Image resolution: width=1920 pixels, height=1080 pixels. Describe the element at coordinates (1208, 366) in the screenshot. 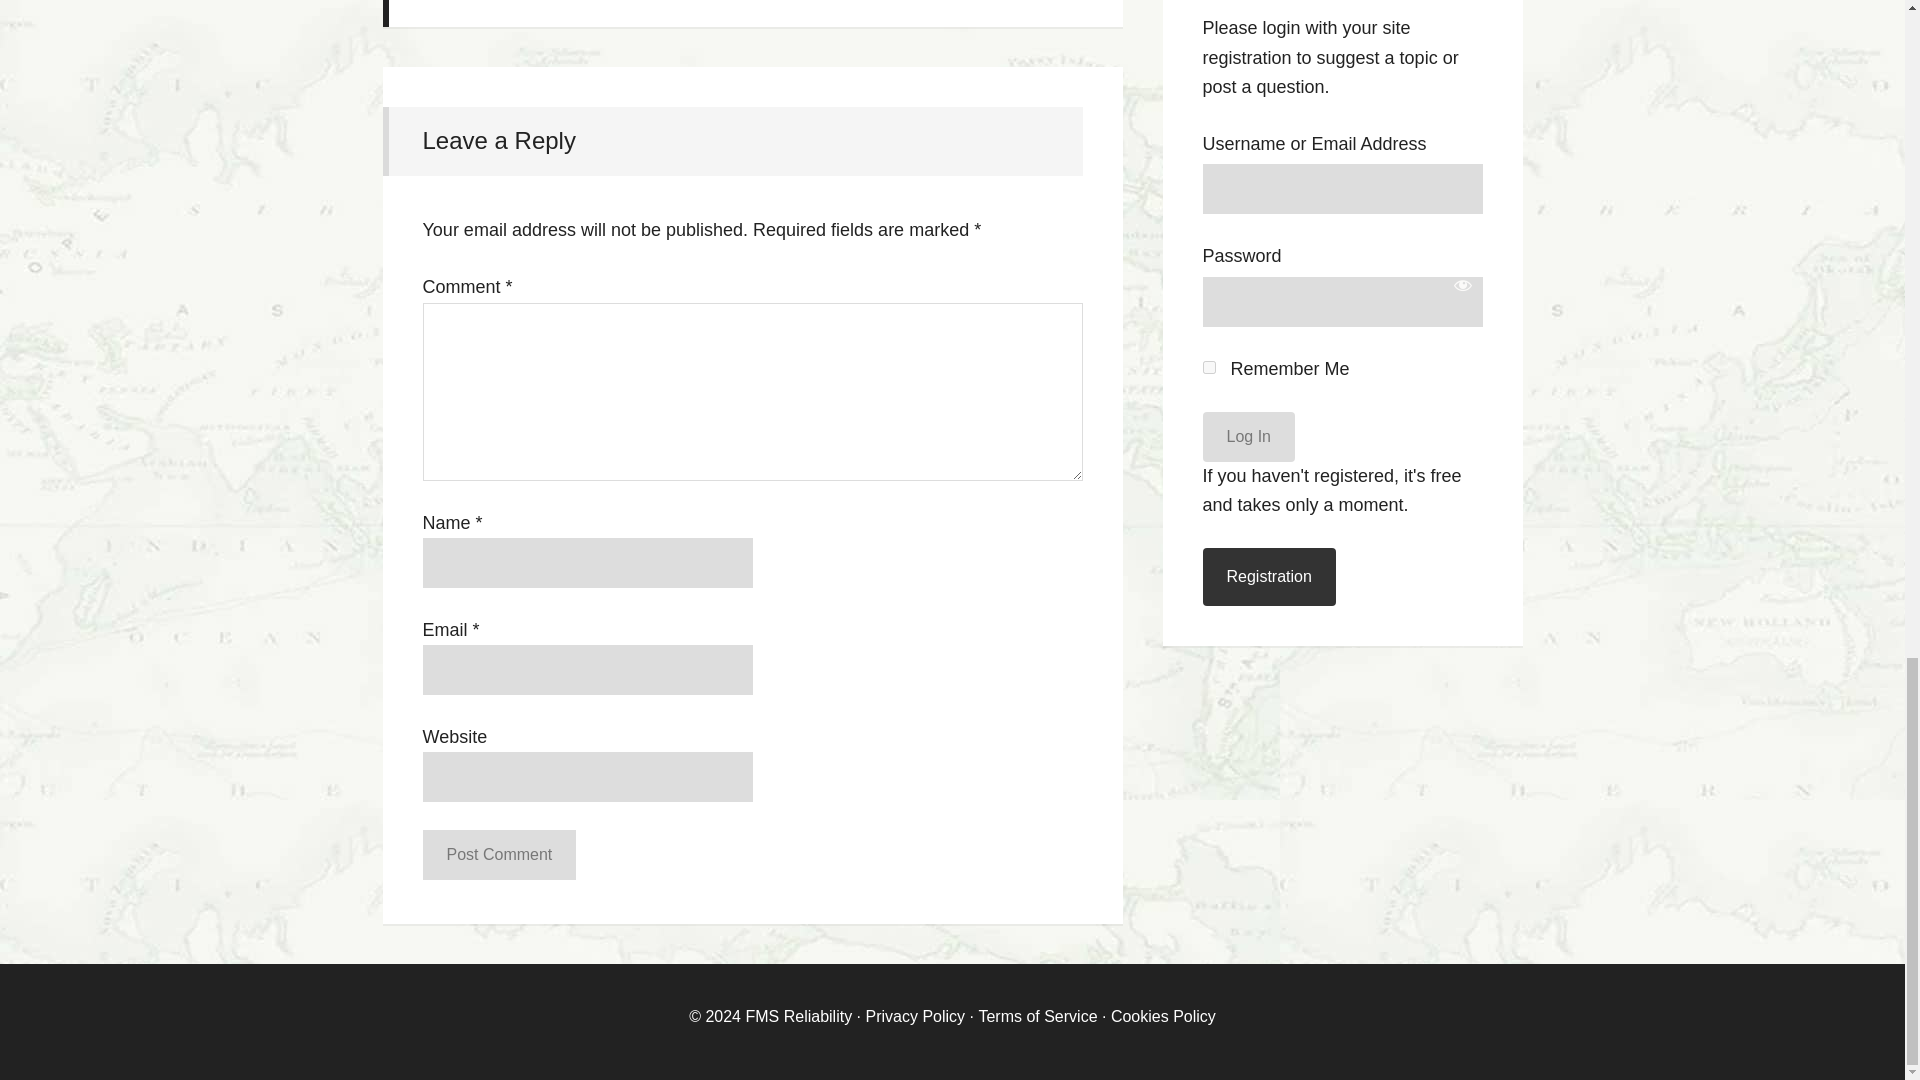

I see `forever` at that location.